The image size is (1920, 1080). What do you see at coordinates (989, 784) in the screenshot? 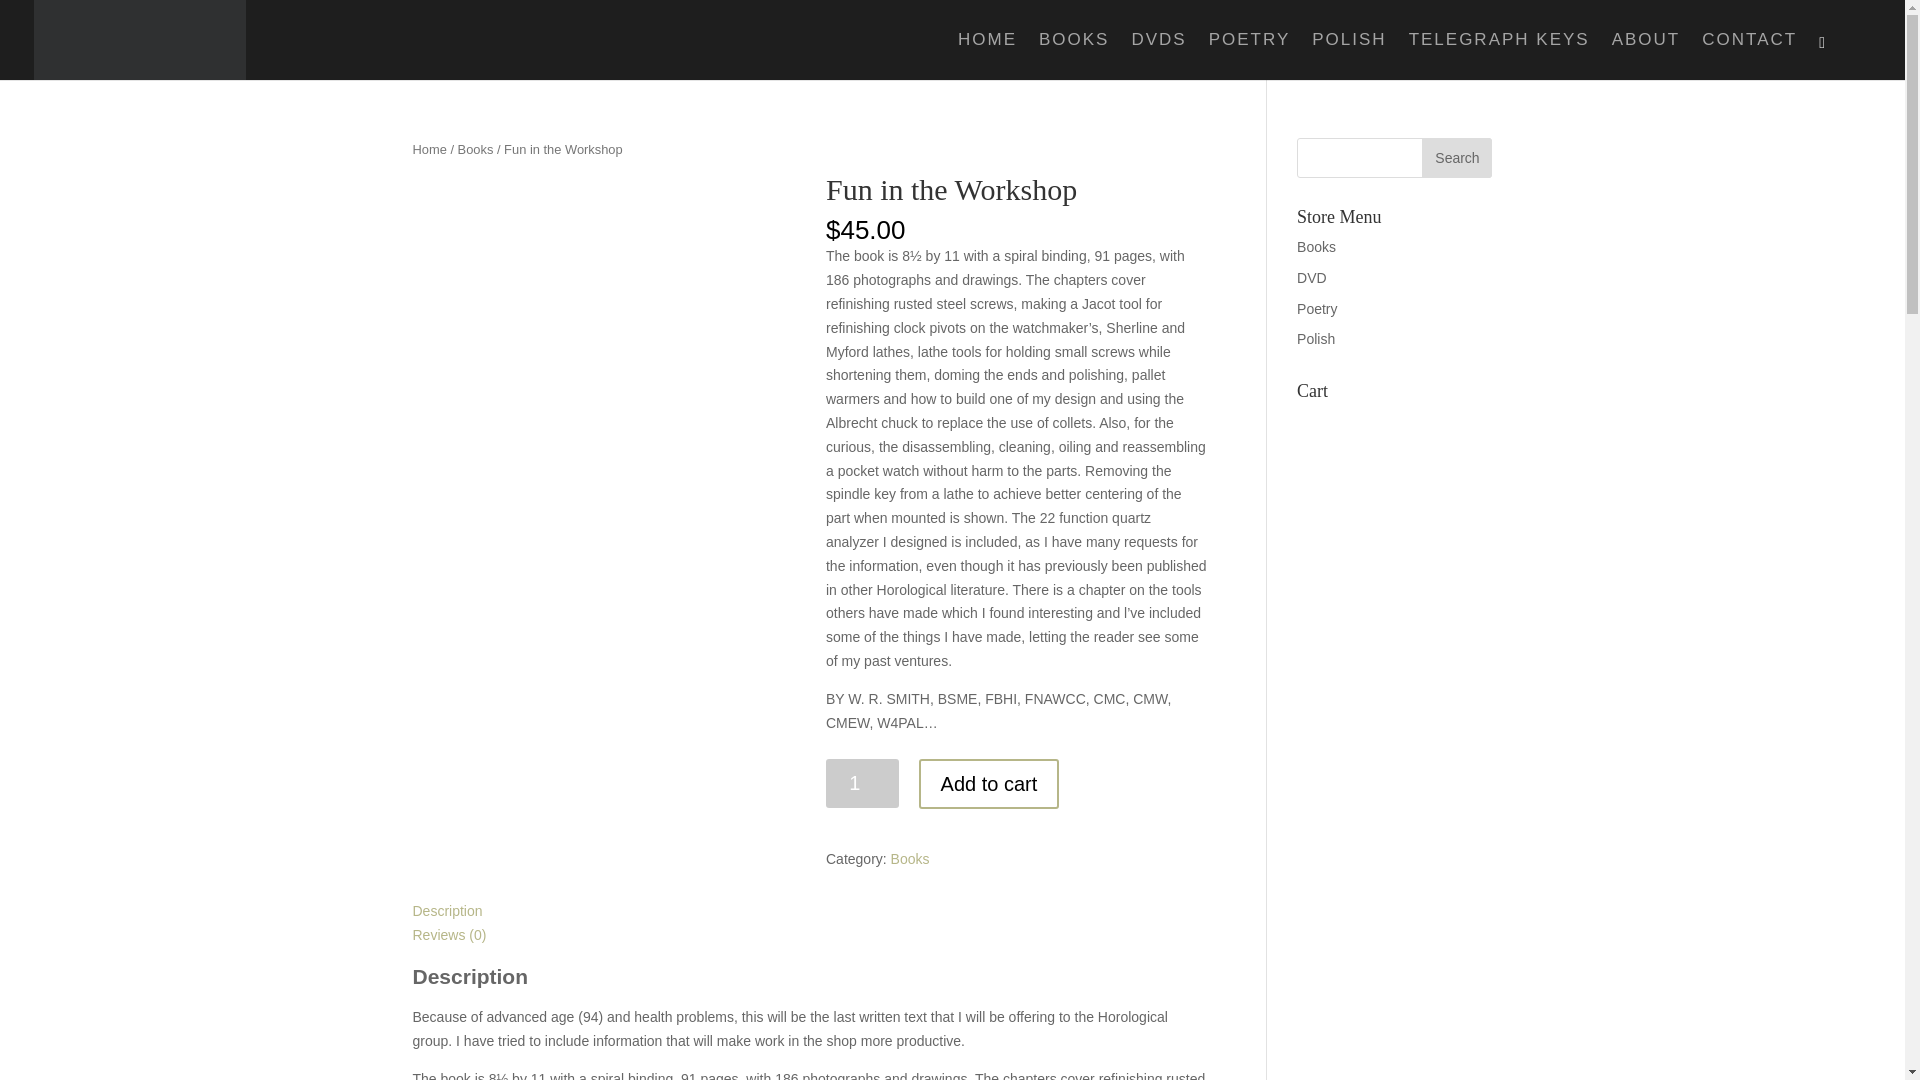
I see `Add to cart` at bounding box center [989, 784].